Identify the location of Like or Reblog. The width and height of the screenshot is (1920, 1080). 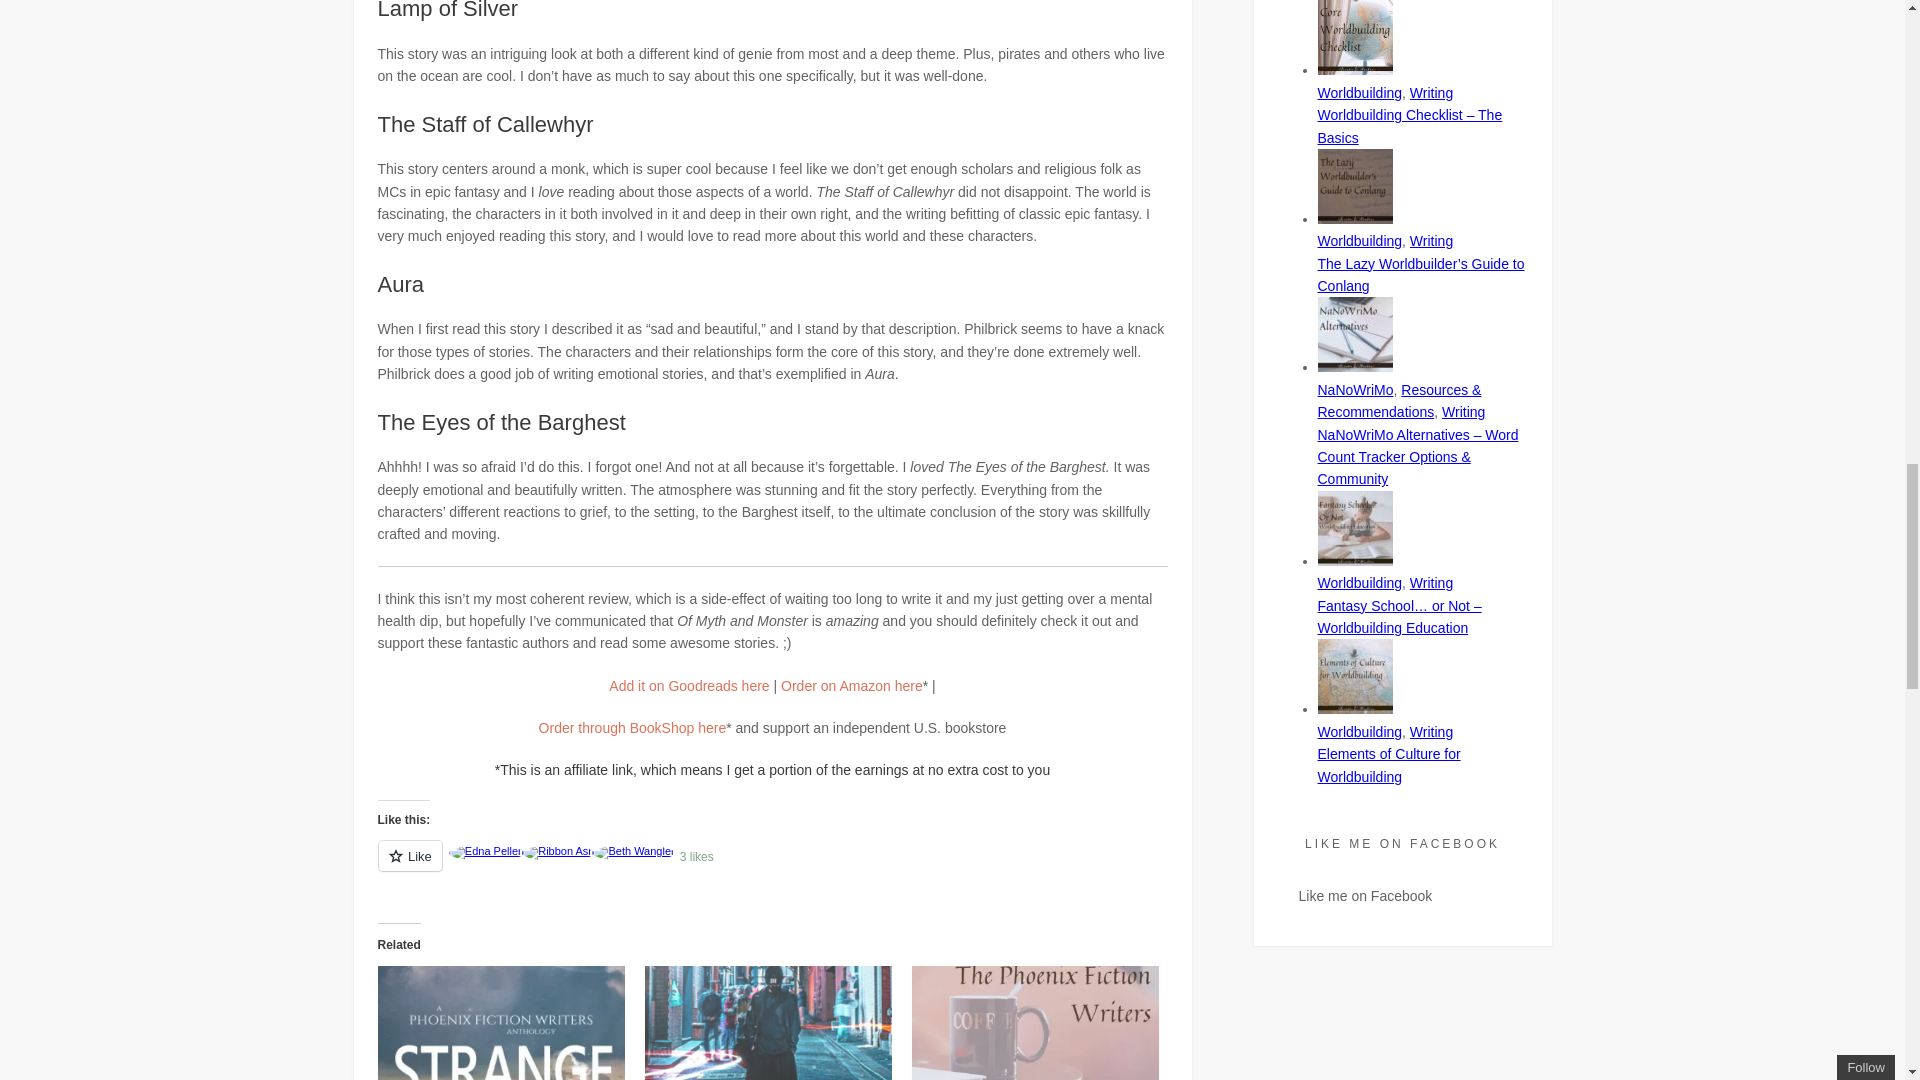
(772, 868).